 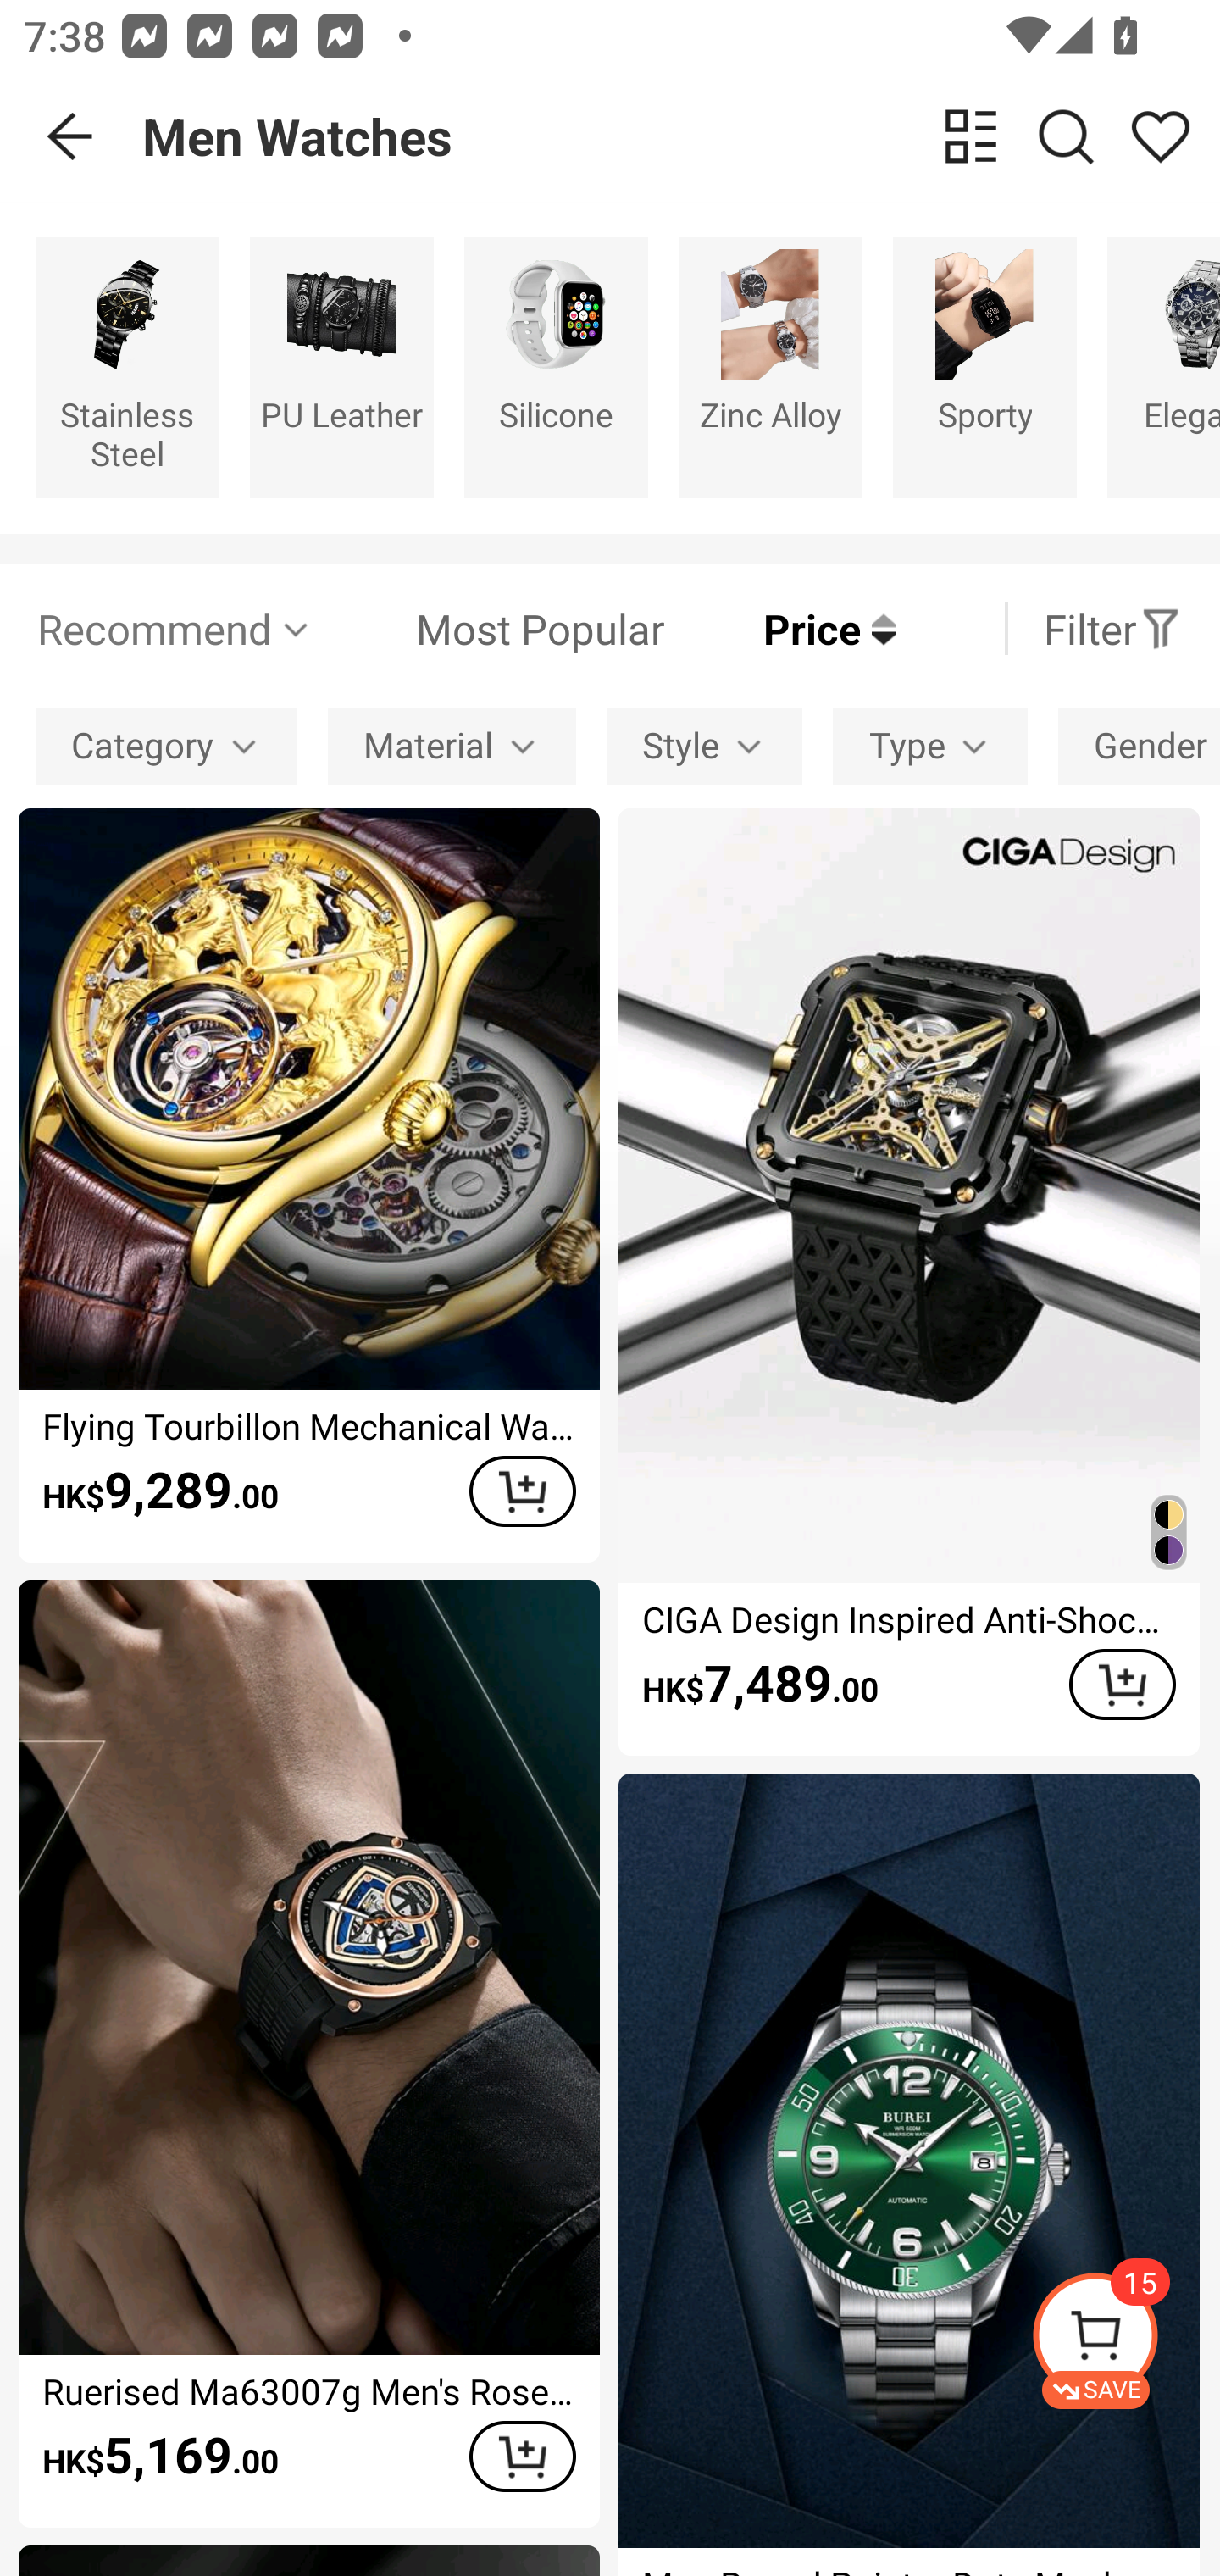 I want to click on ADD TO CART, so click(x=522, y=1491).